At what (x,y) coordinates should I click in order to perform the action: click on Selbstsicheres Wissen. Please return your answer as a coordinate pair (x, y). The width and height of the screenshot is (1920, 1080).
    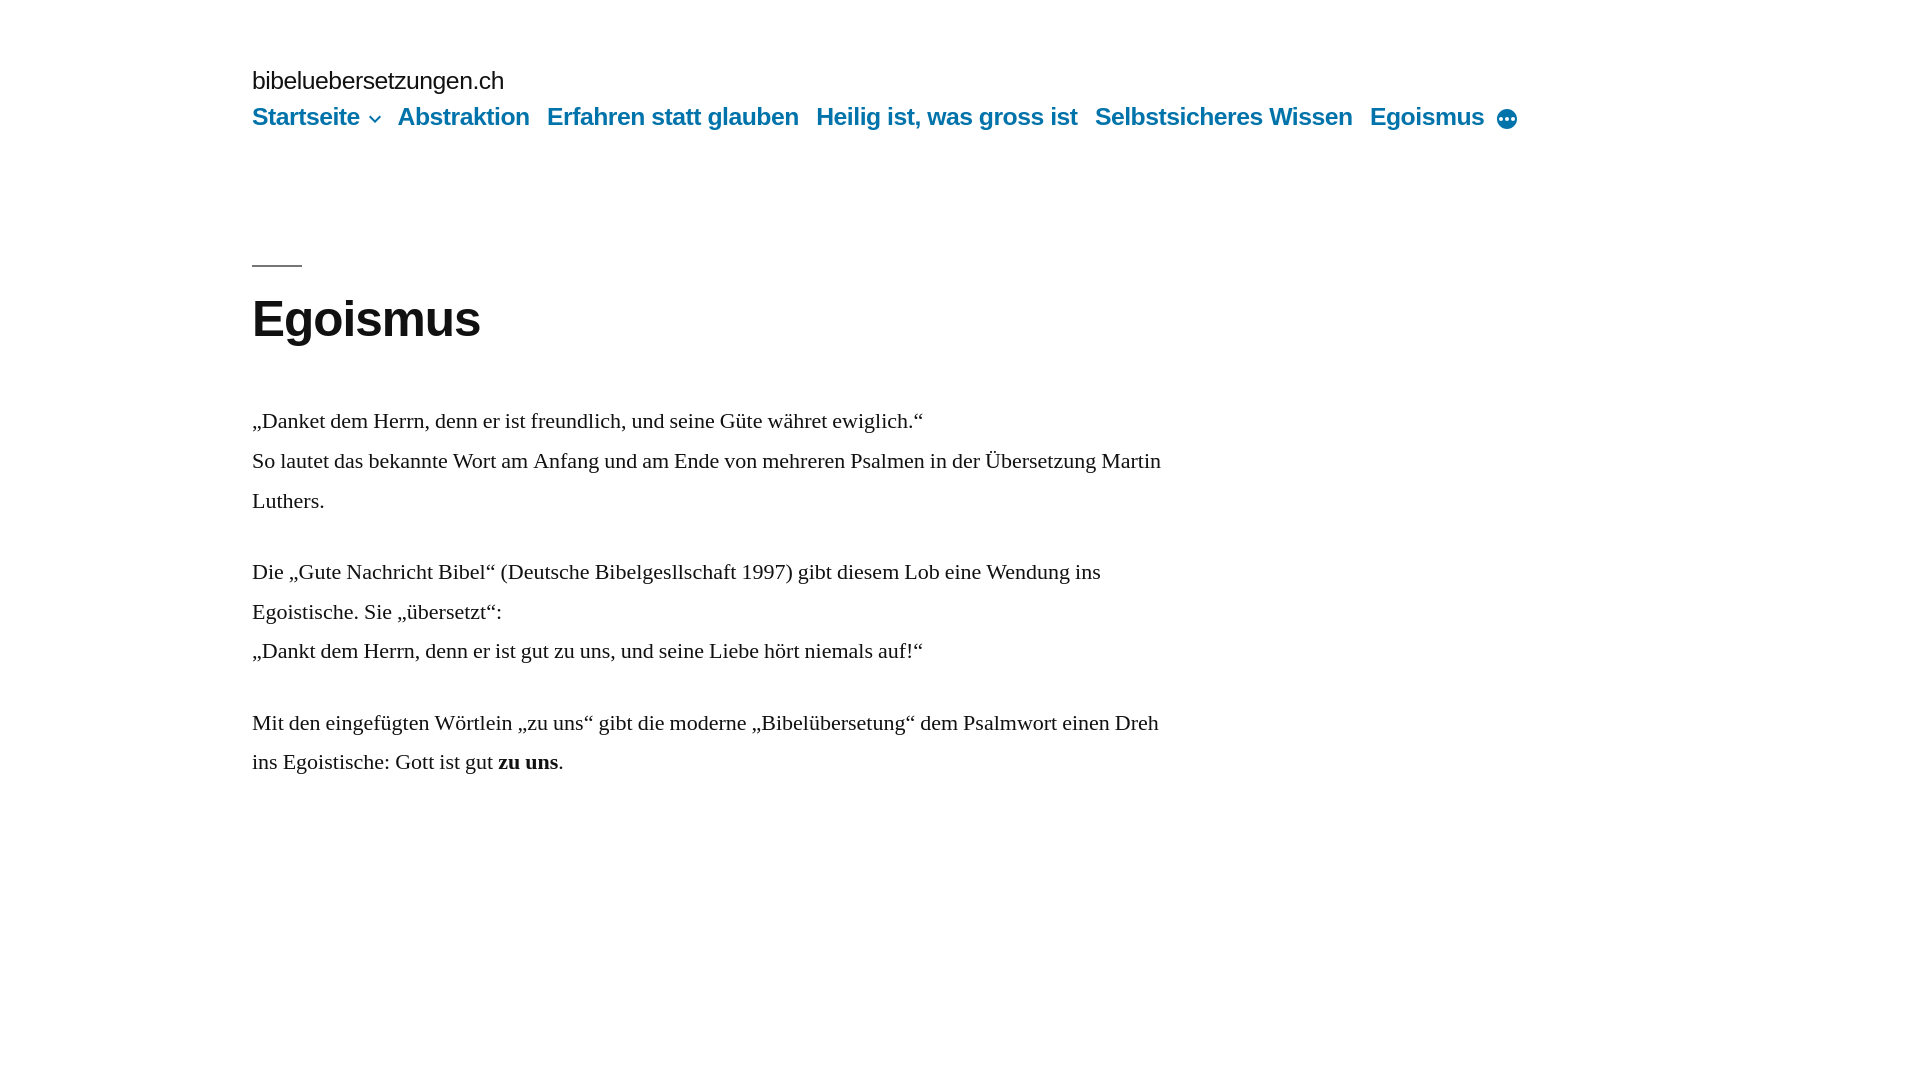
    Looking at the image, I should click on (1224, 116).